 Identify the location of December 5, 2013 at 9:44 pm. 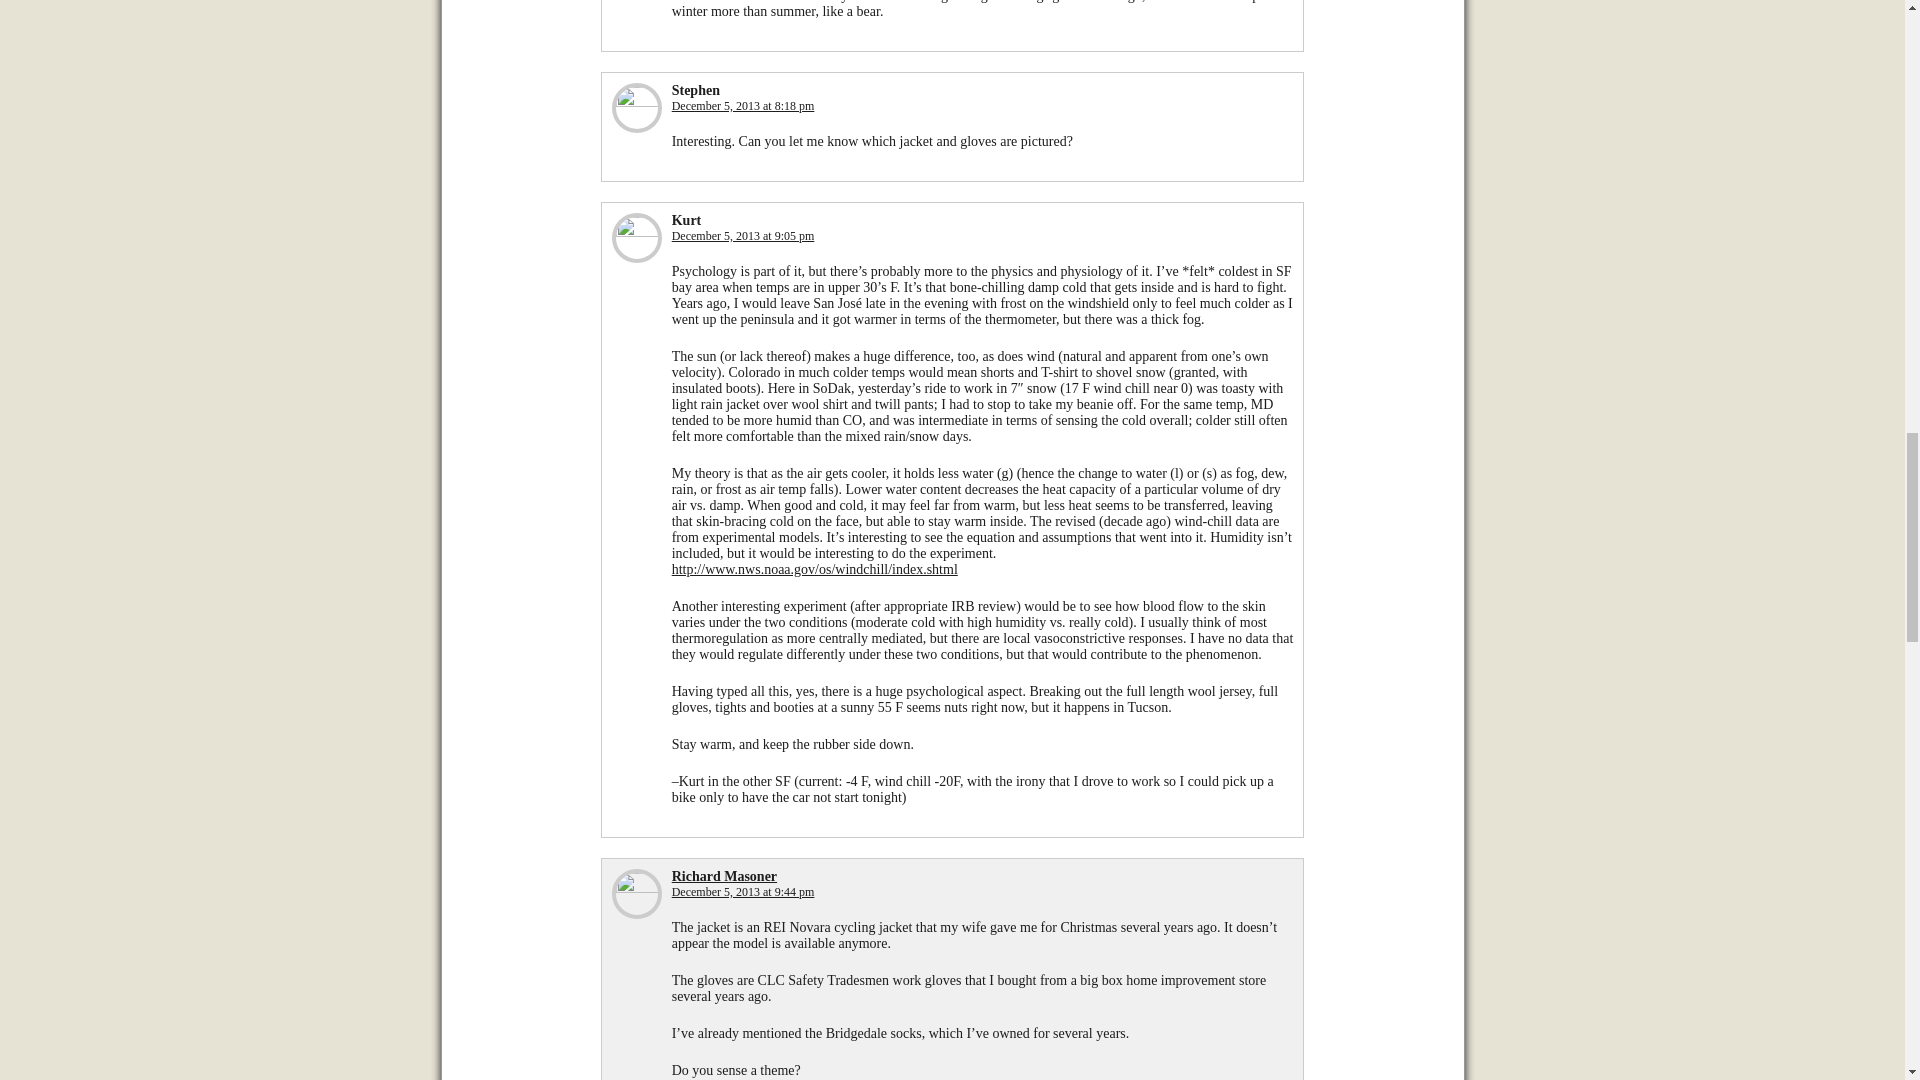
(743, 891).